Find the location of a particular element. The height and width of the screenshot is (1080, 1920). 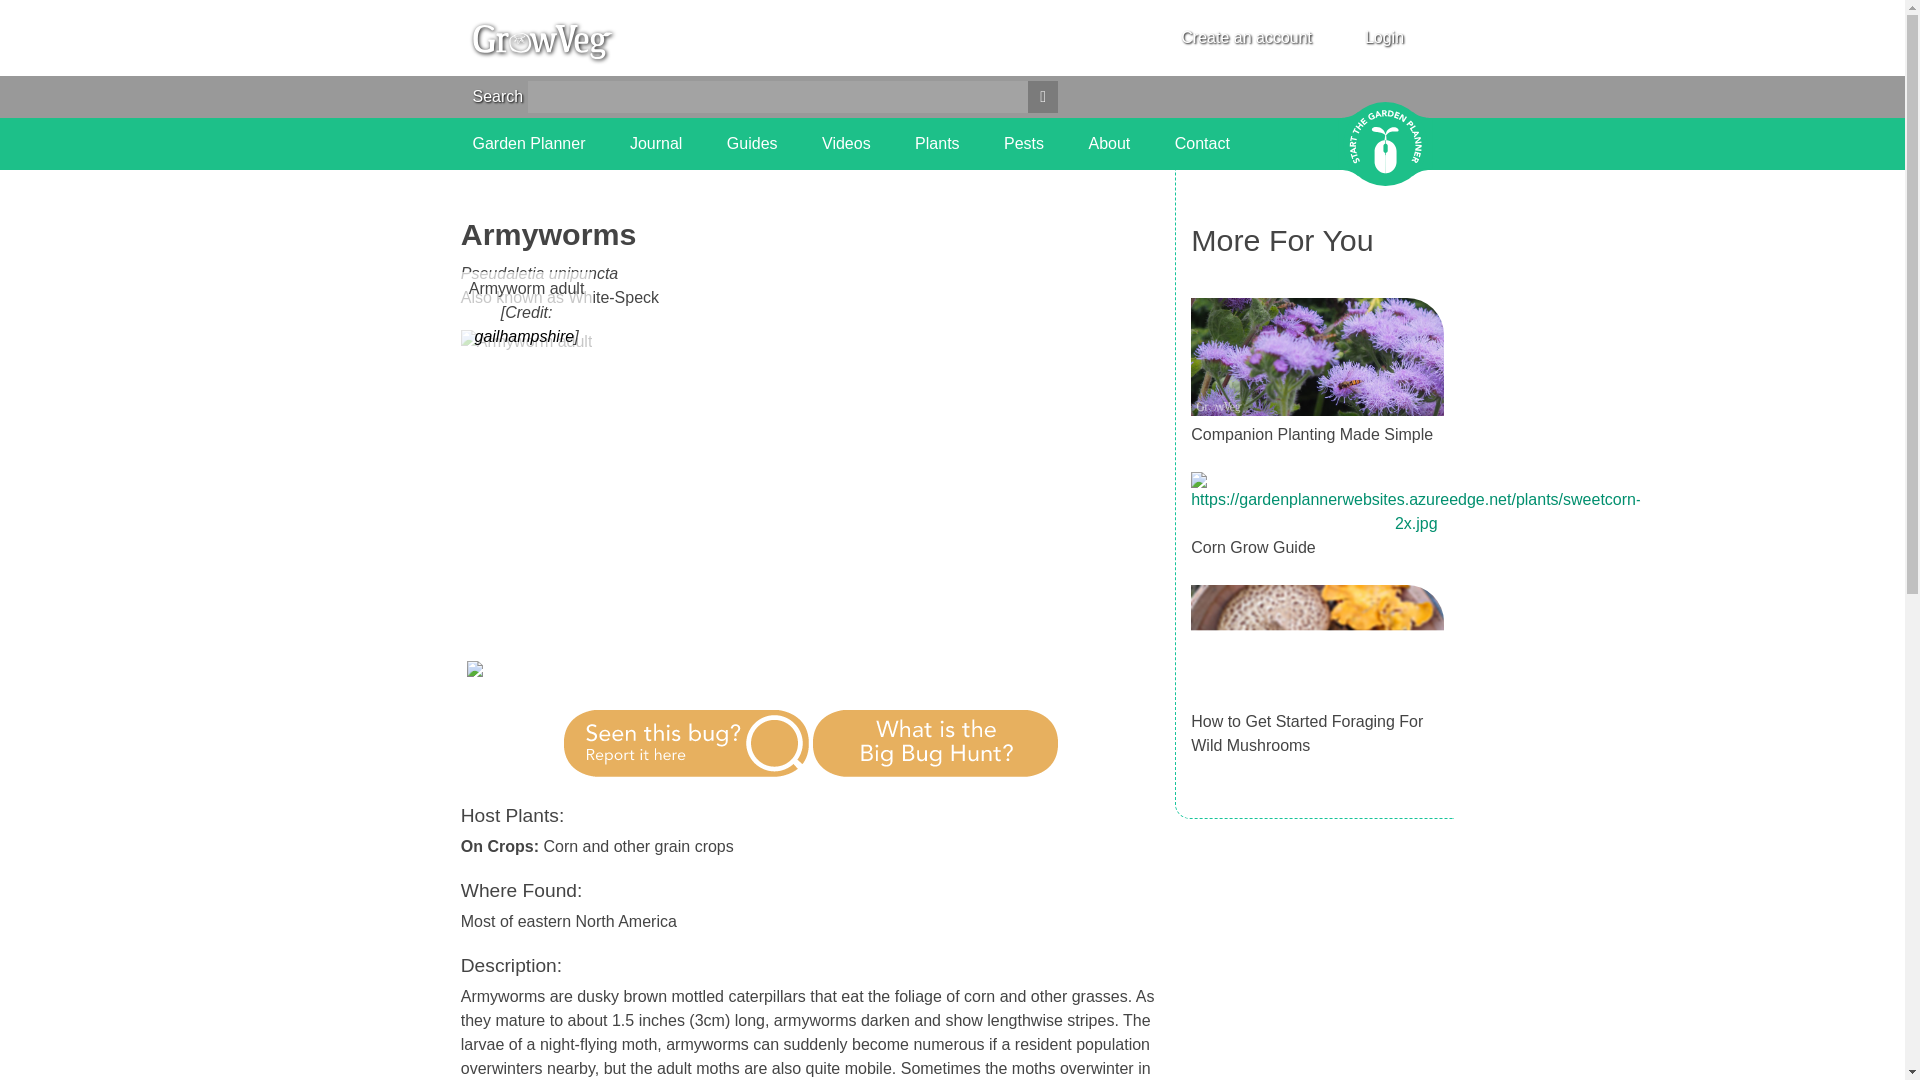

Corn Grow Guide is located at coordinates (1252, 547).